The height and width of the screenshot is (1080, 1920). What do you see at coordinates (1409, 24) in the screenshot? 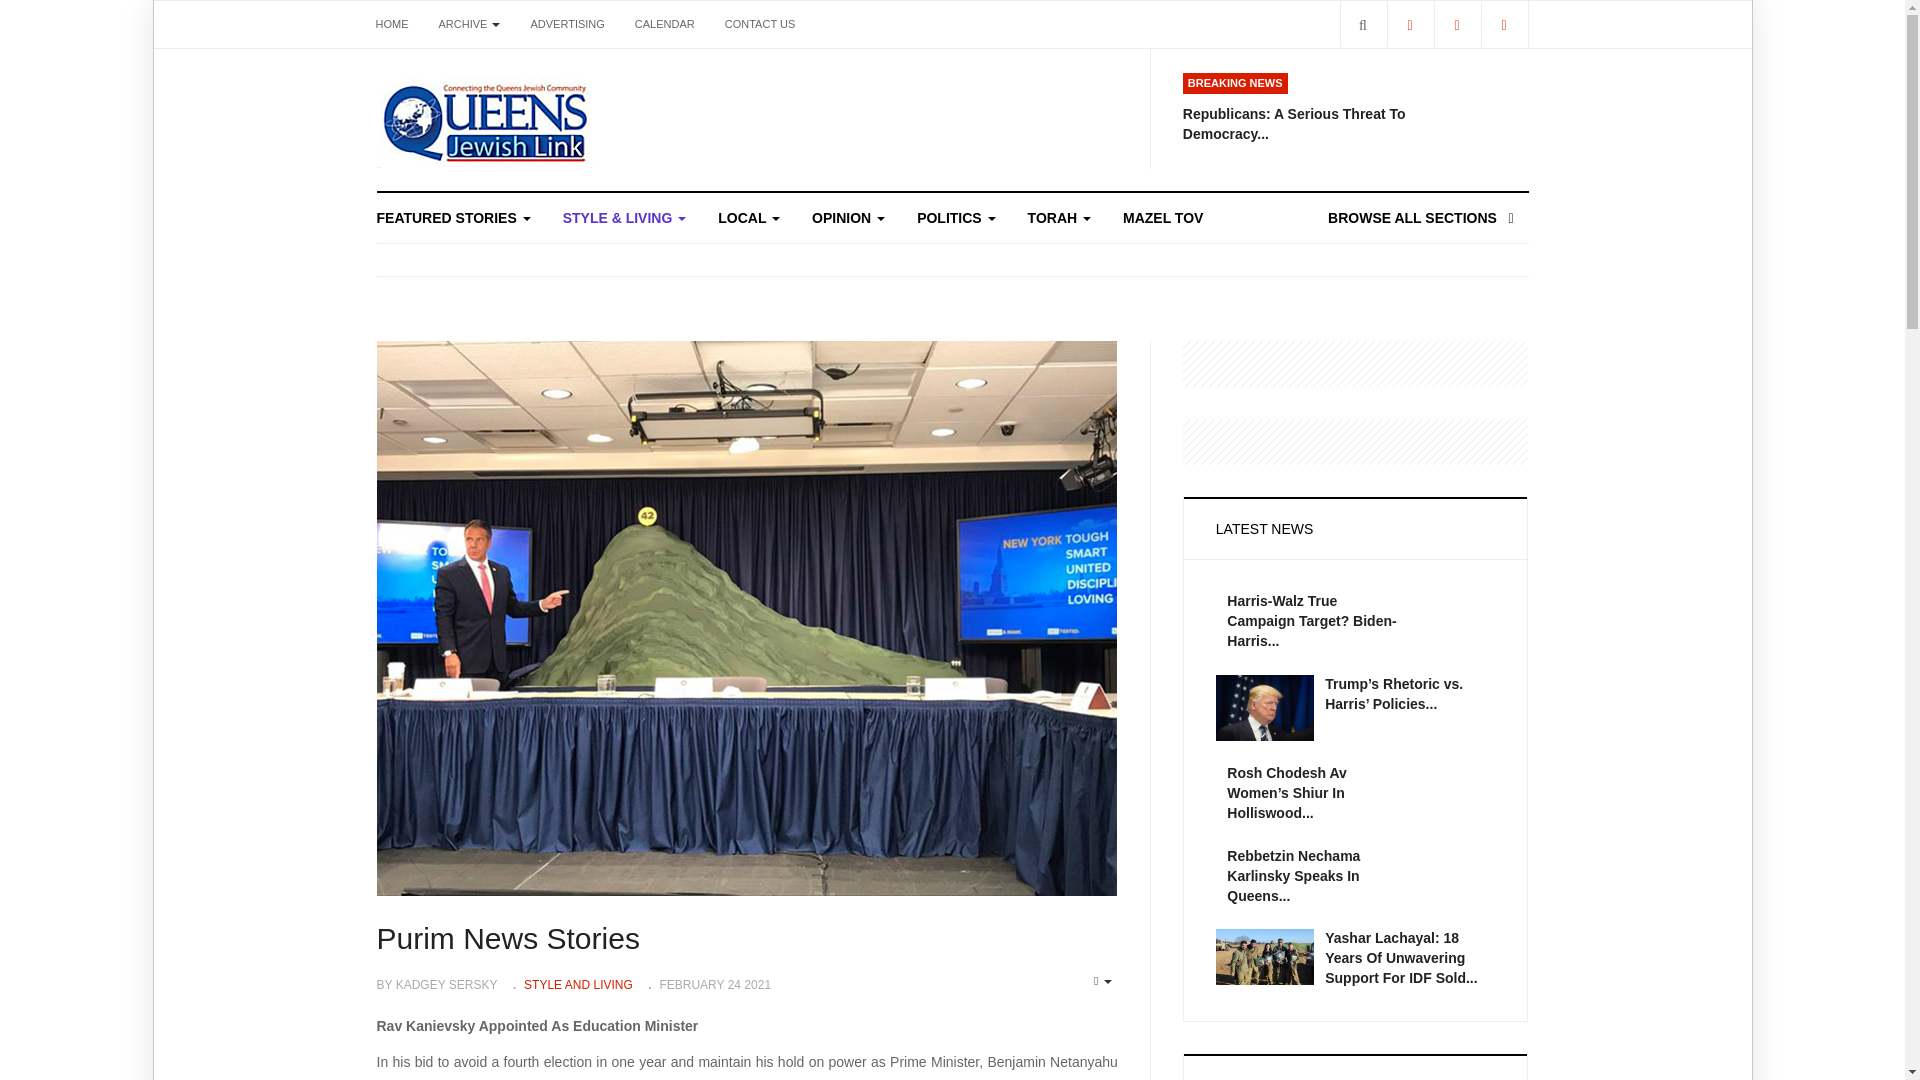
I see `Facebook` at bounding box center [1409, 24].